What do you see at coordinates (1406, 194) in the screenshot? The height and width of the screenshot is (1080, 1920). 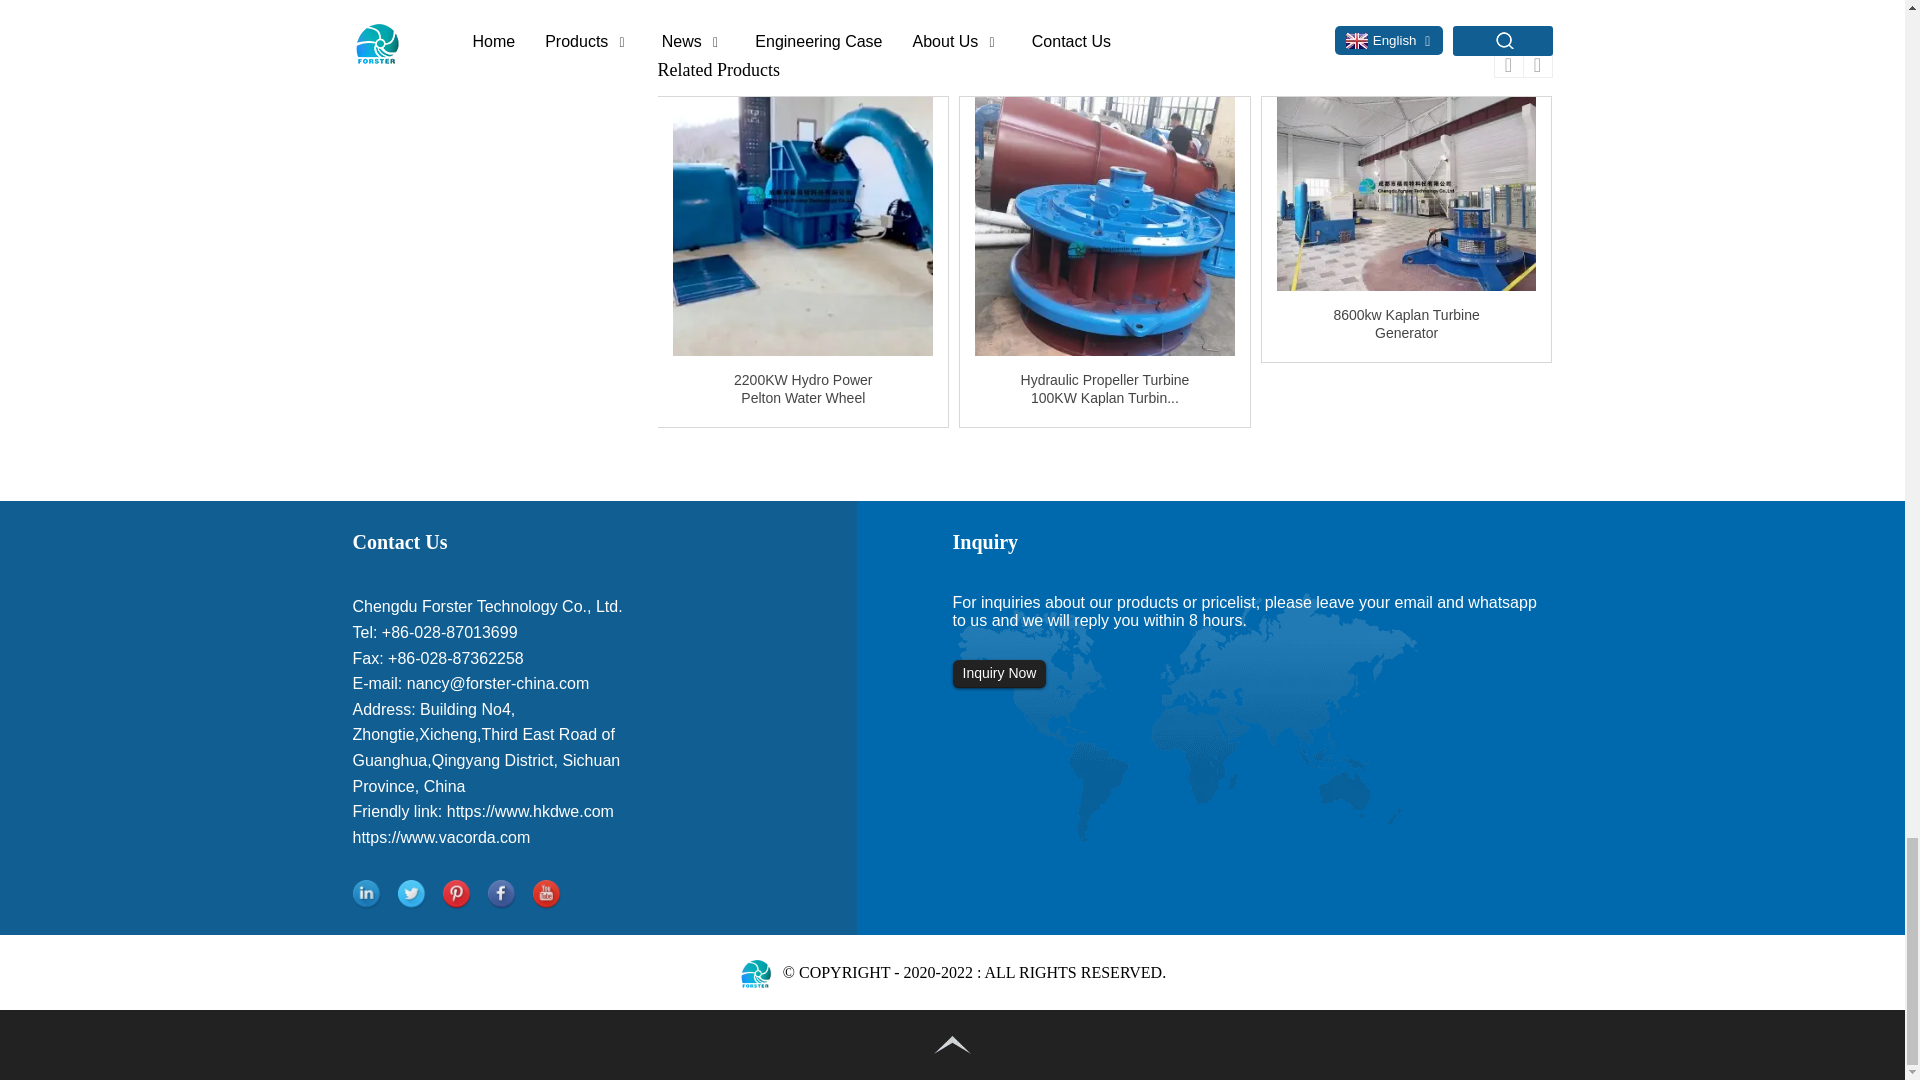 I see `8600kw Kaplan Turbine Generator` at bounding box center [1406, 194].